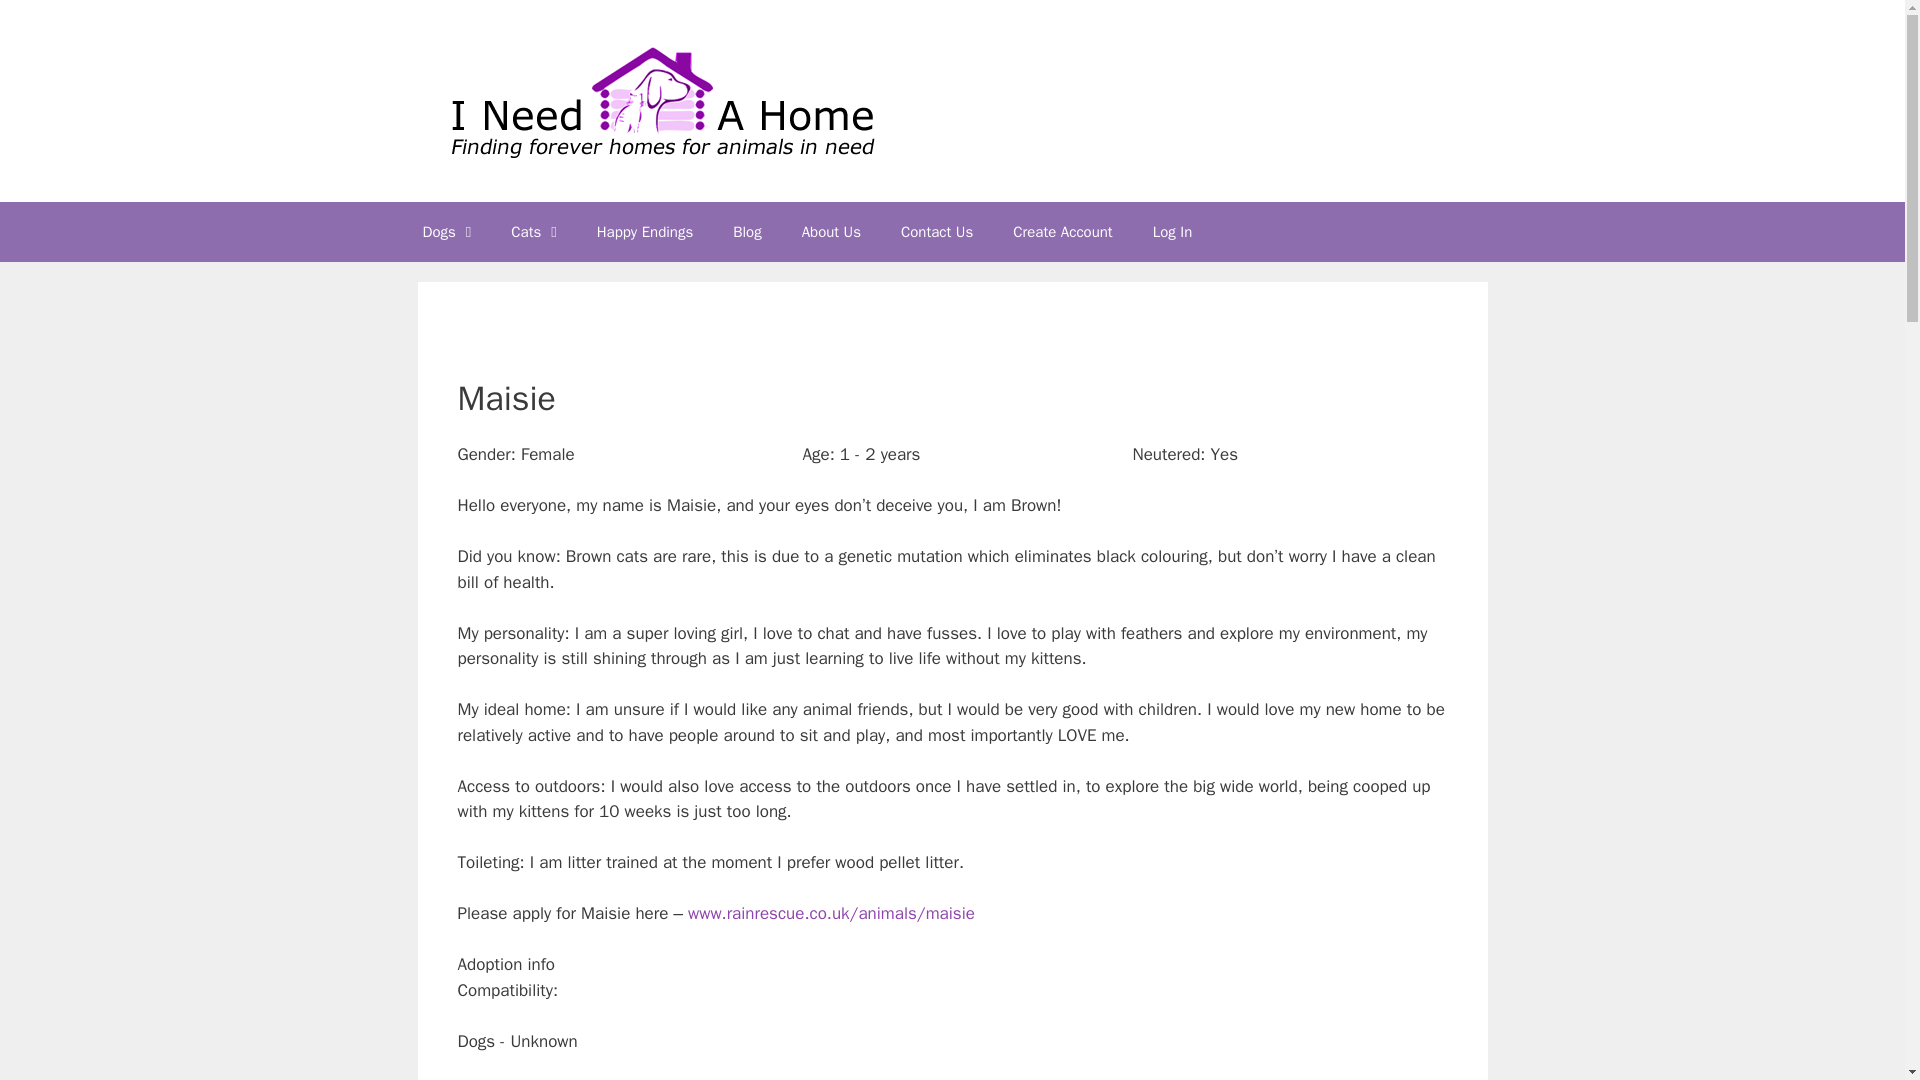 The width and height of the screenshot is (1920, 1080). I want to click on I Need a Home, so click(660, 99).